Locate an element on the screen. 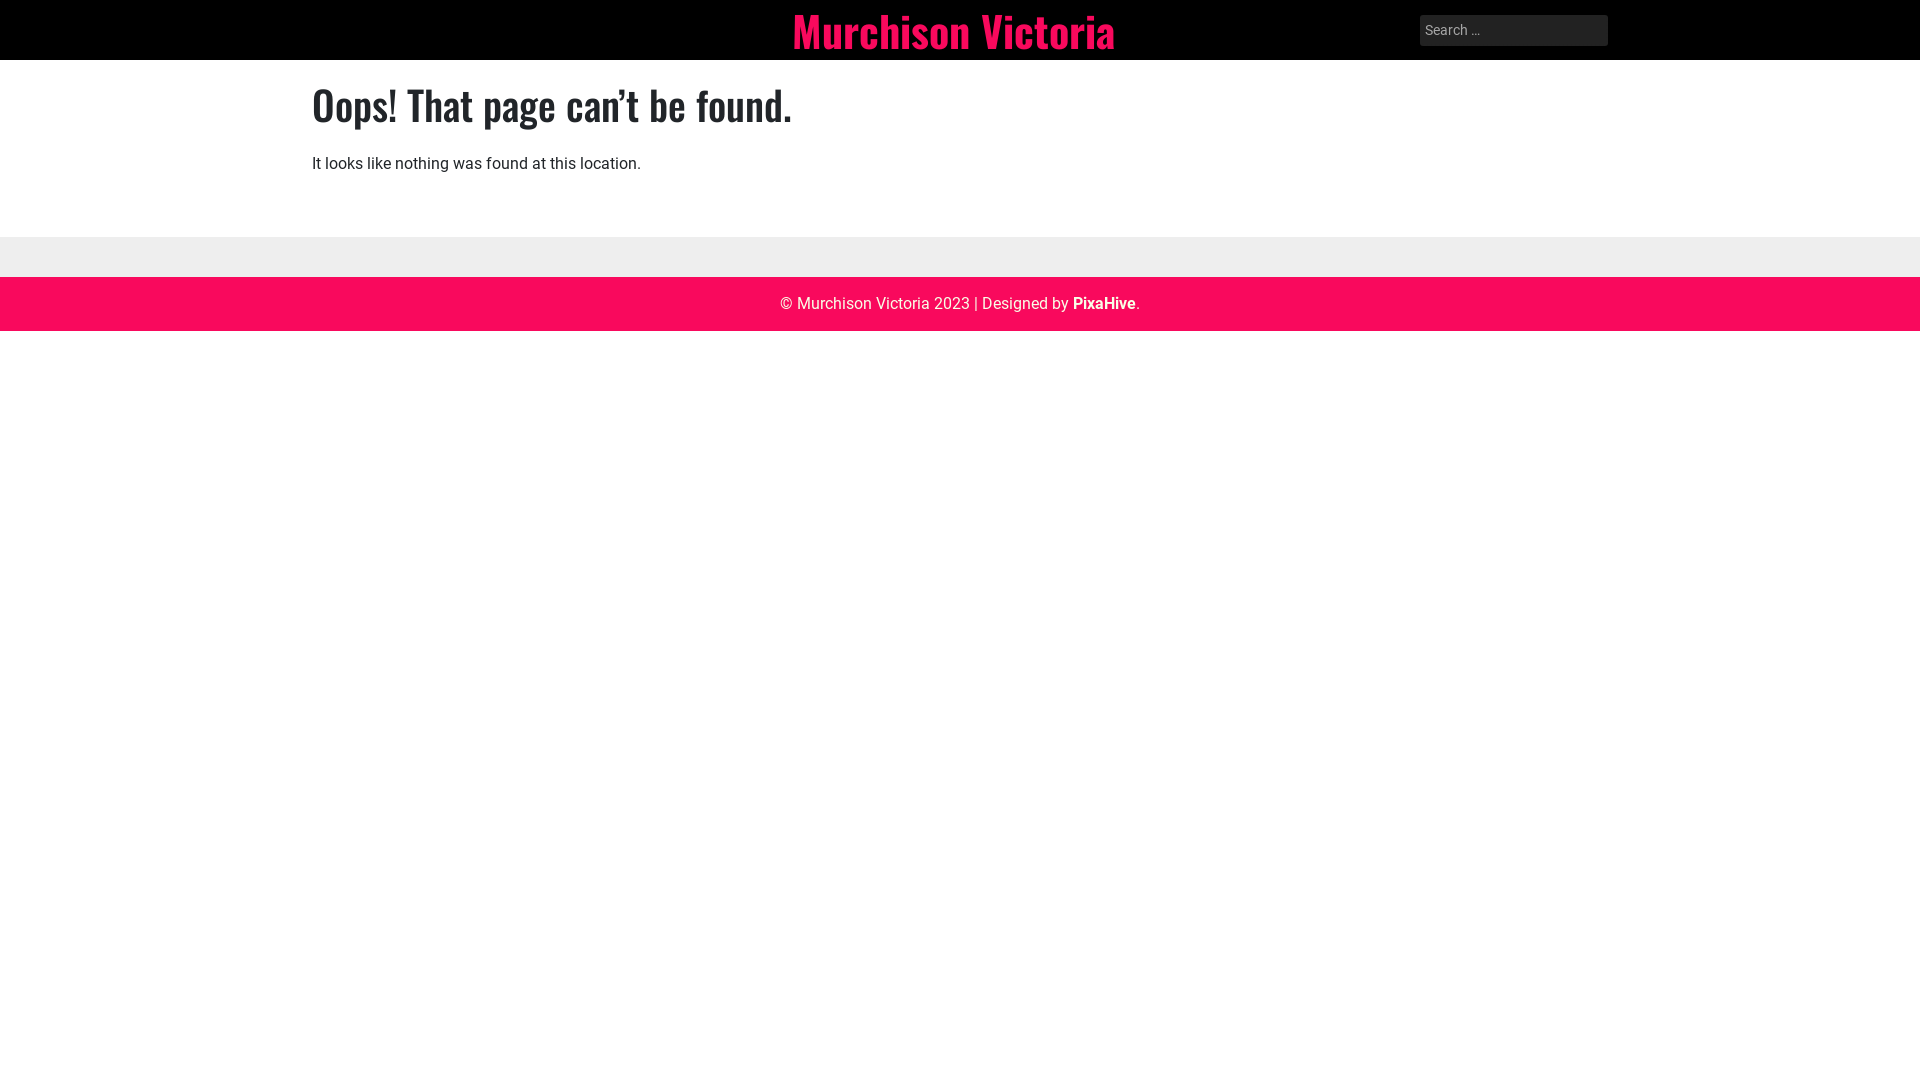  Search is located at coordinates (42, 17).